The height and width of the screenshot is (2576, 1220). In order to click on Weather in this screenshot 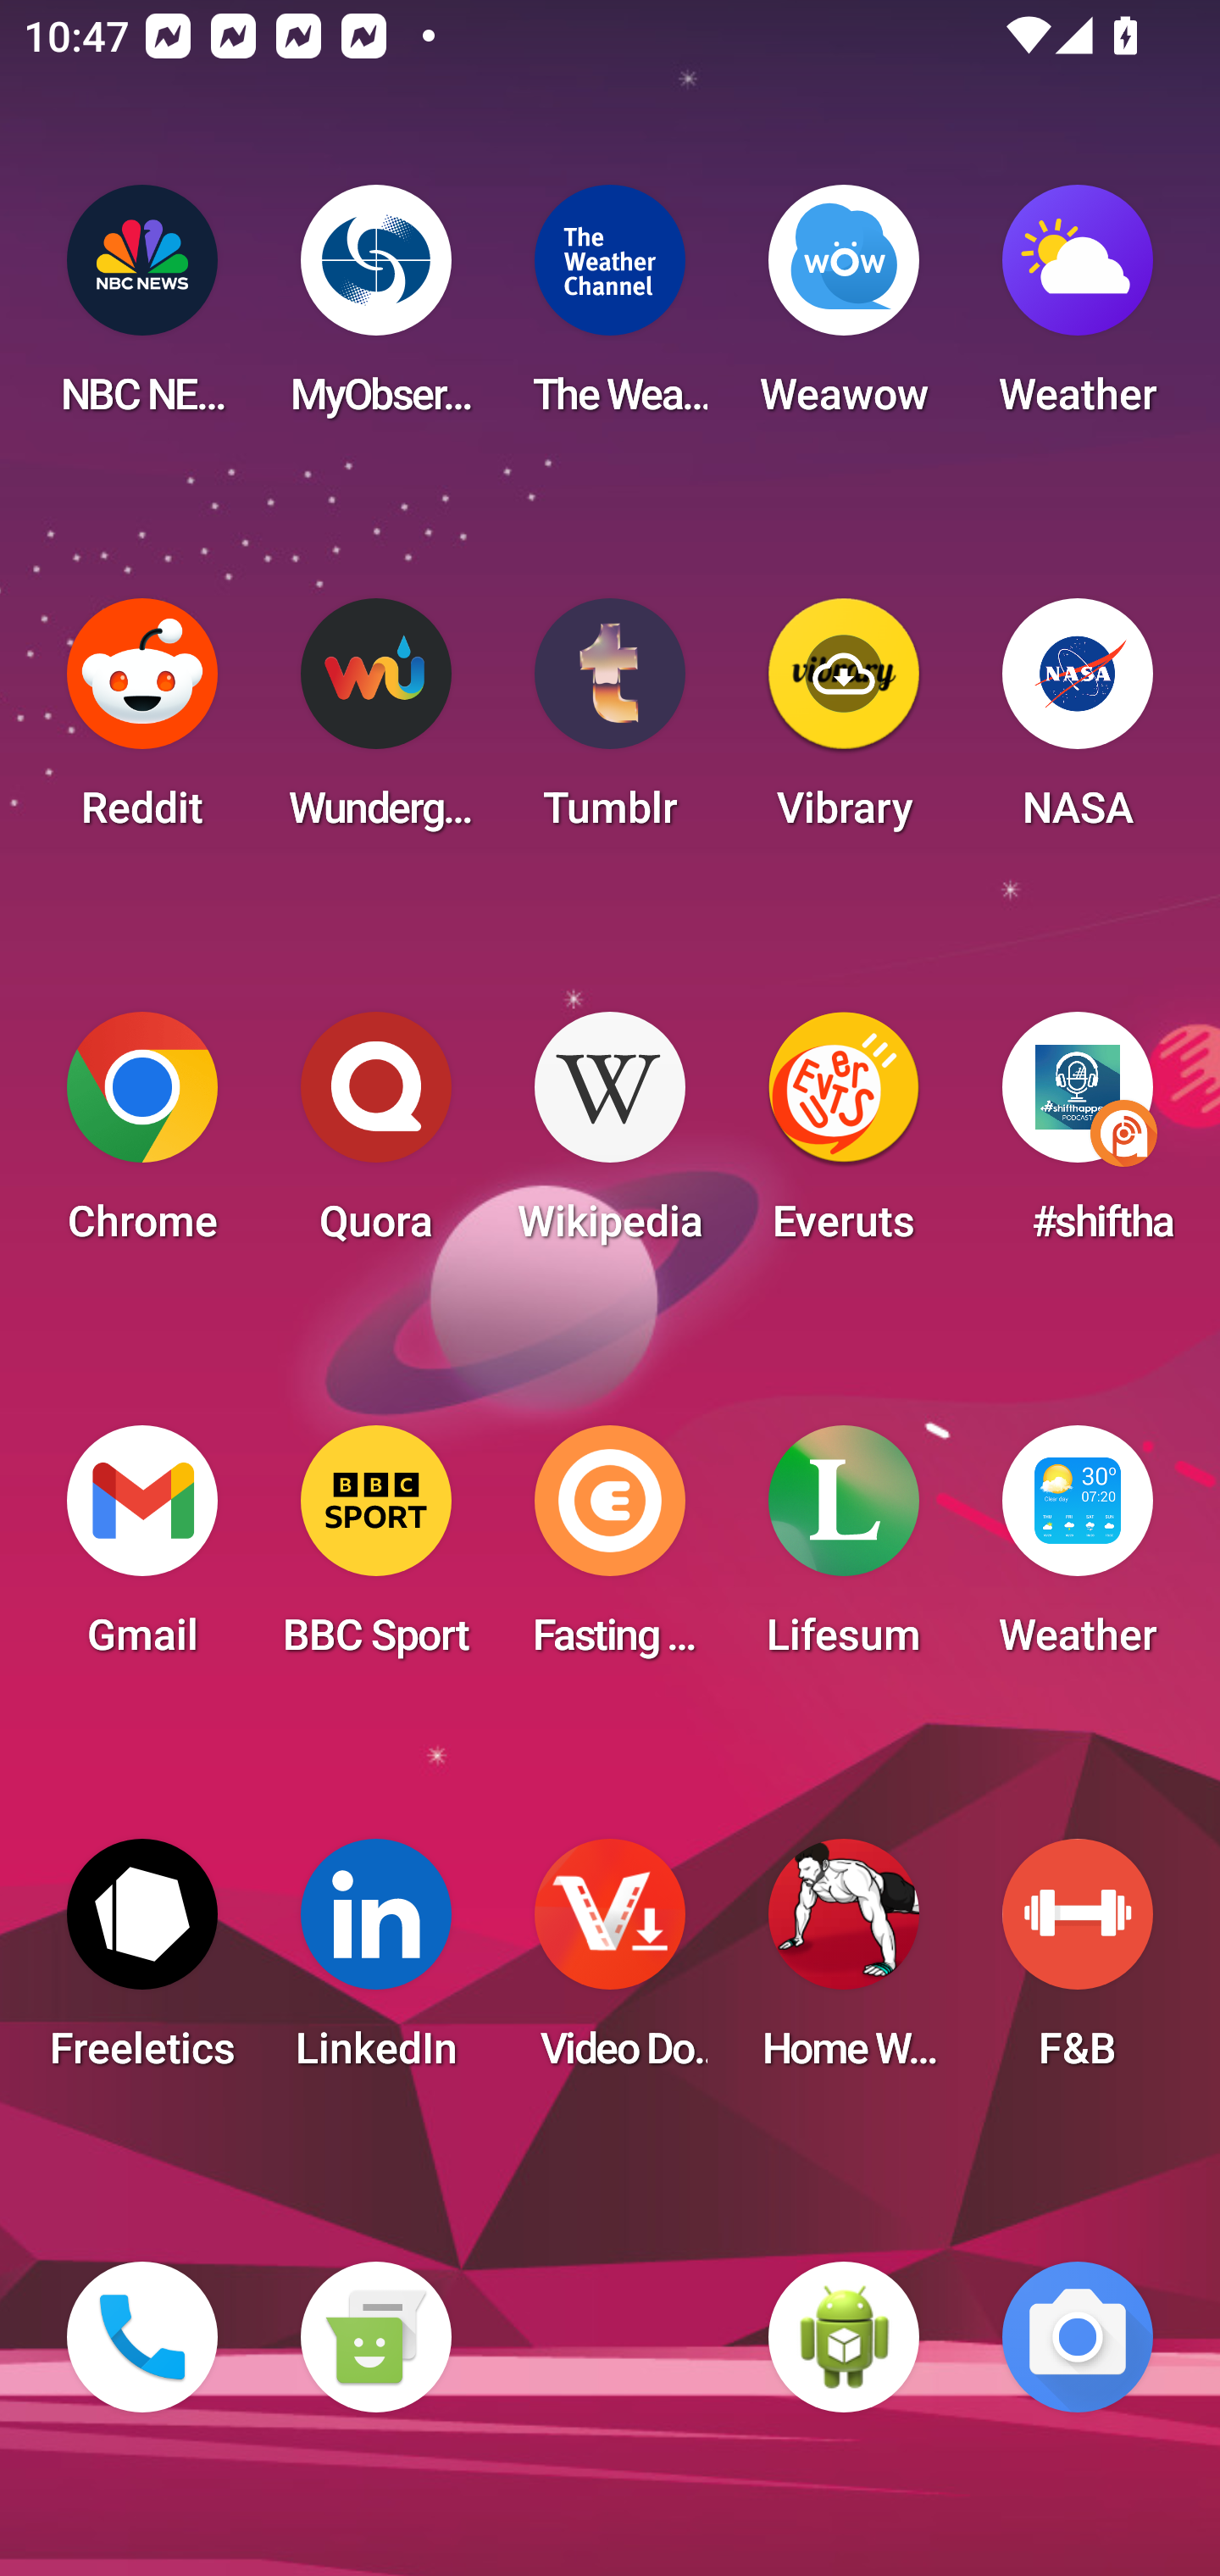, I will do `click(1078, 310)`.